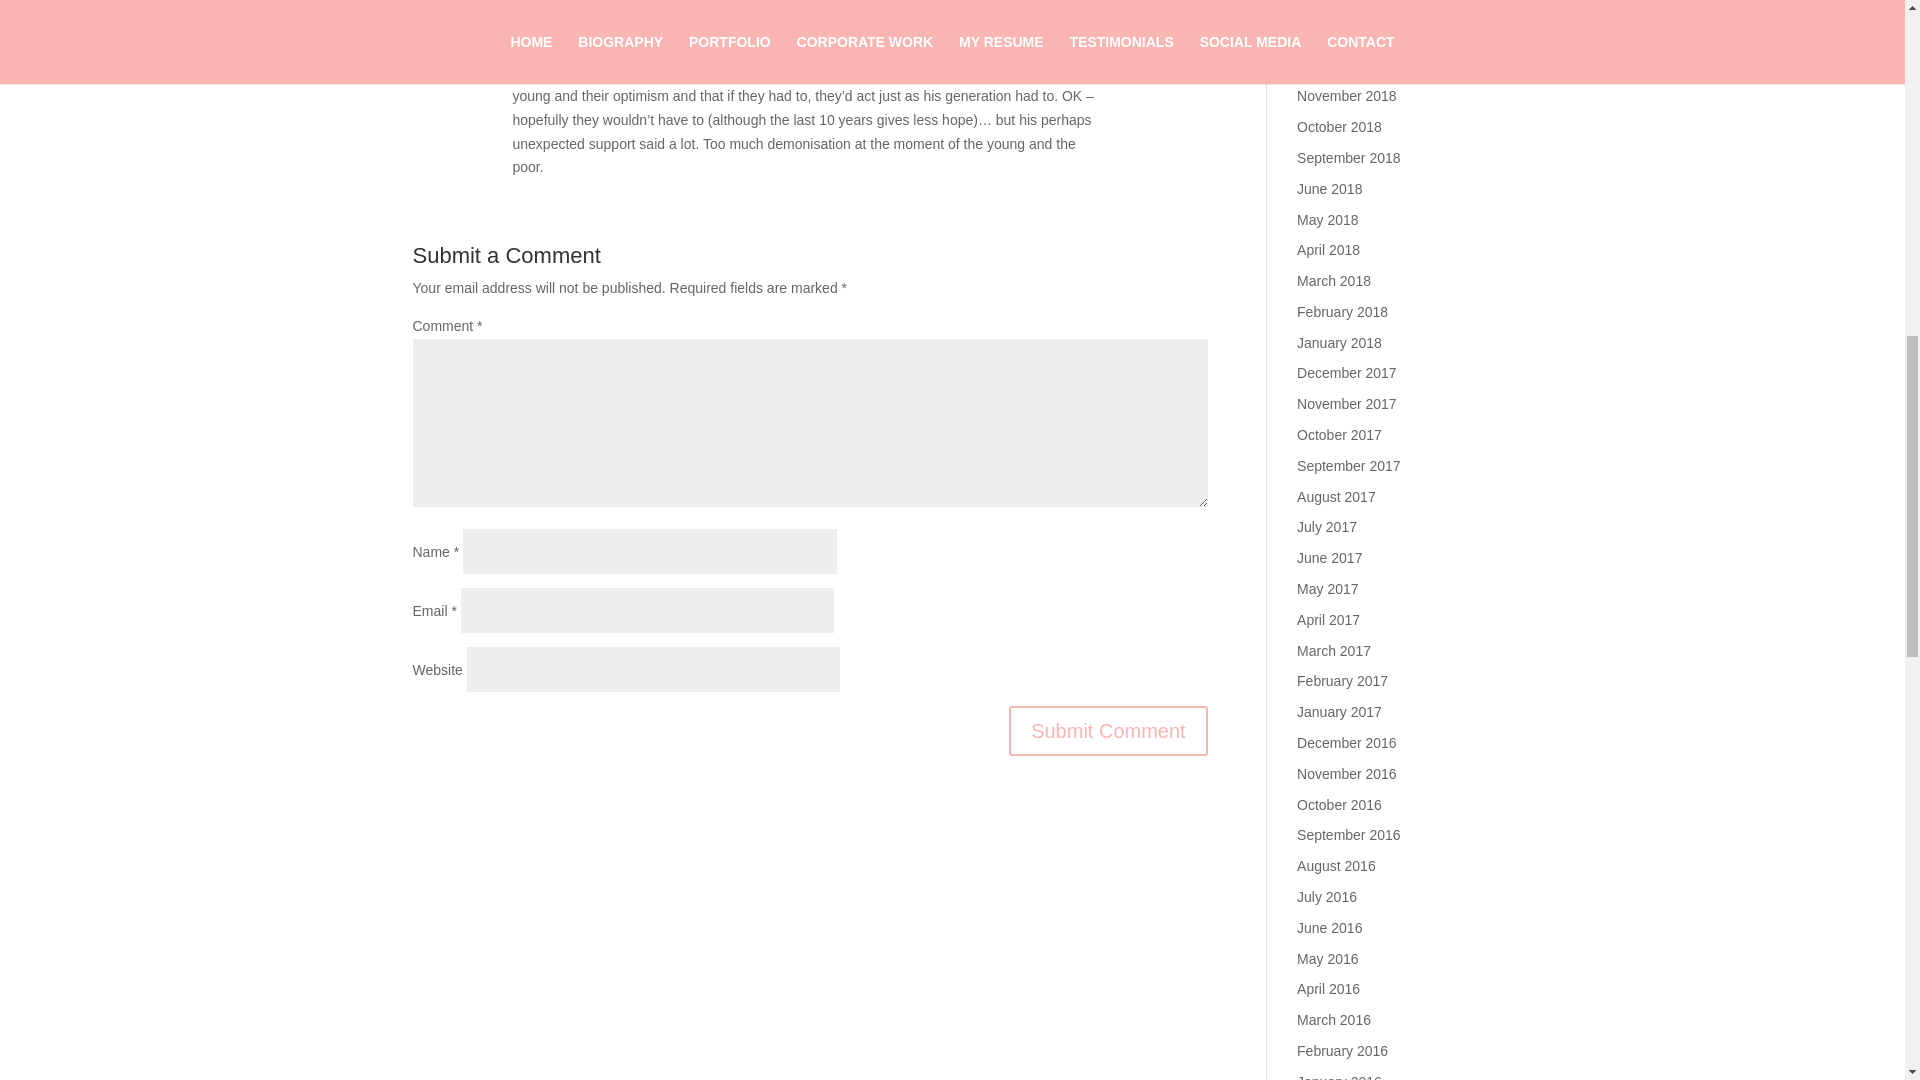 This screenshot has height=1080, width=1920. Describe the element at coordinates (532, 17) in the screenshot. I see `Peter` at that location.